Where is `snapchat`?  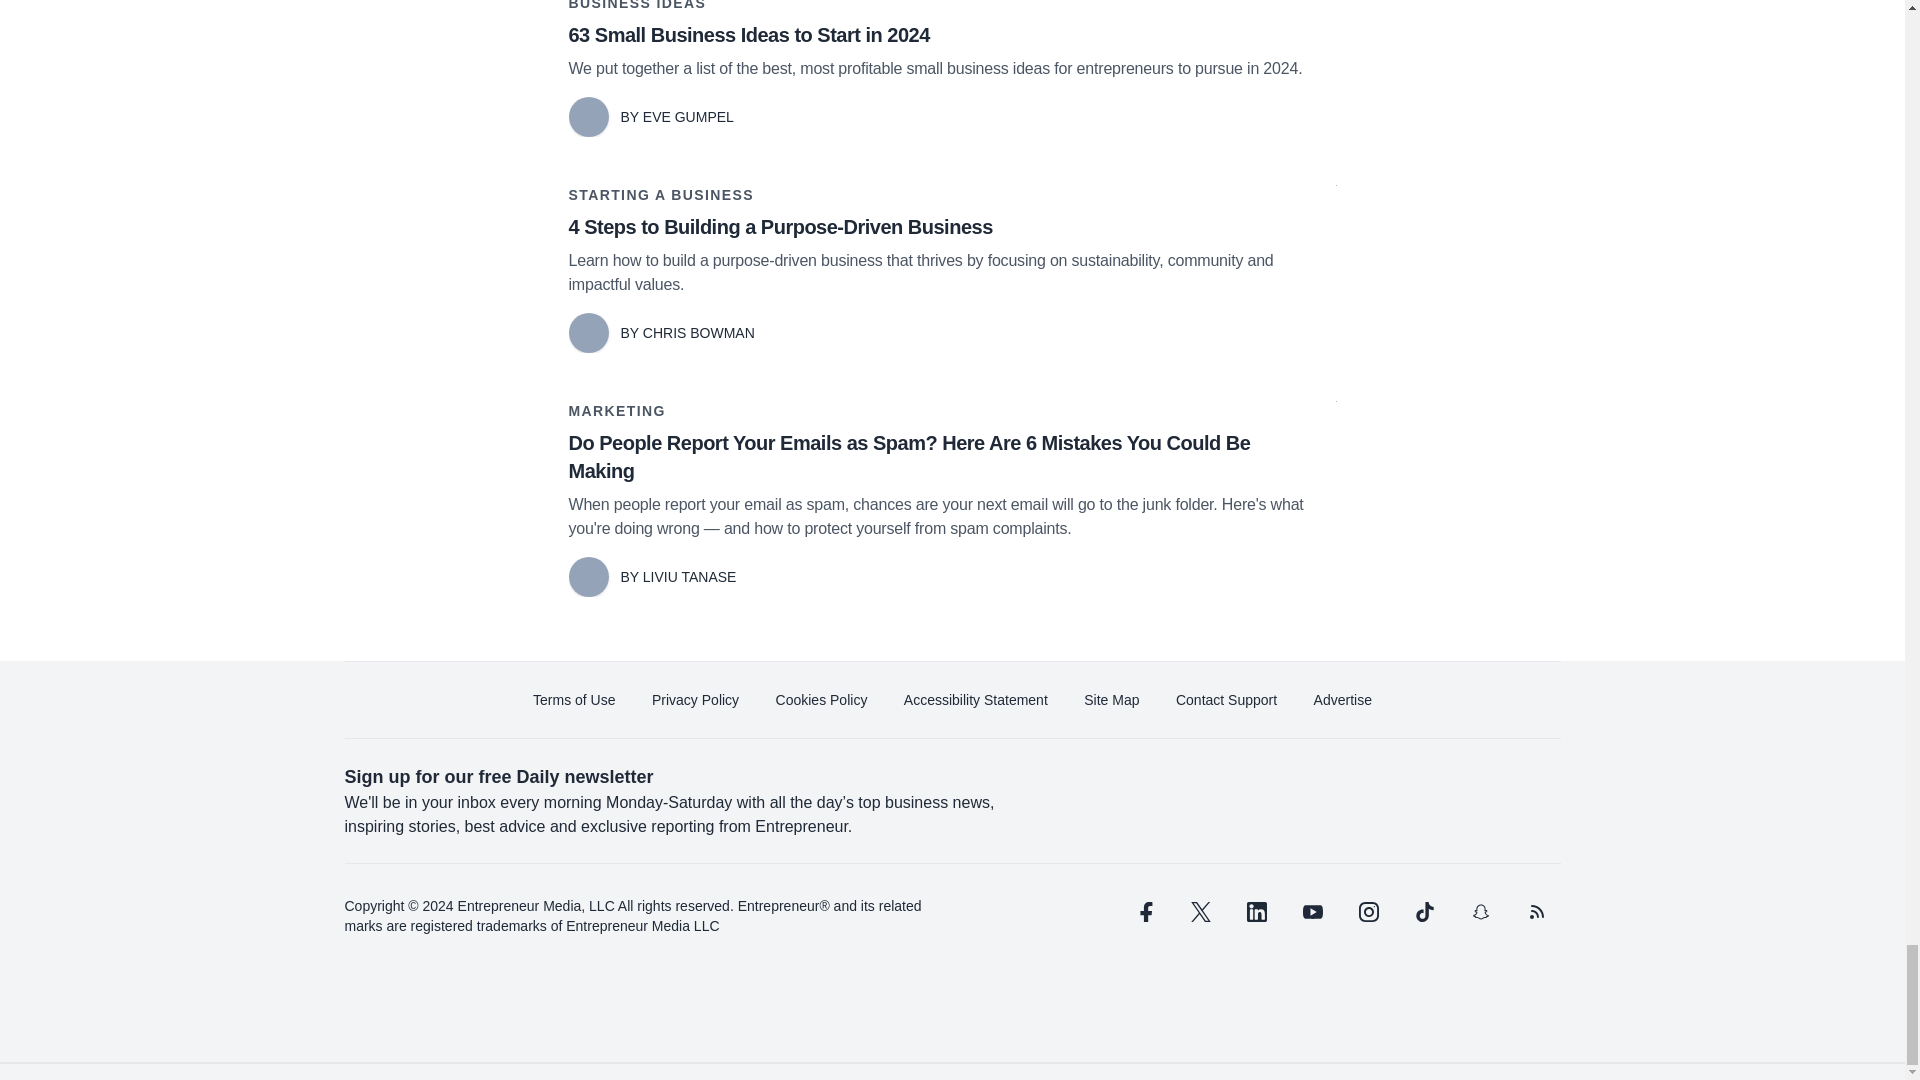 snapchat is located at coordinates (1479, 912).